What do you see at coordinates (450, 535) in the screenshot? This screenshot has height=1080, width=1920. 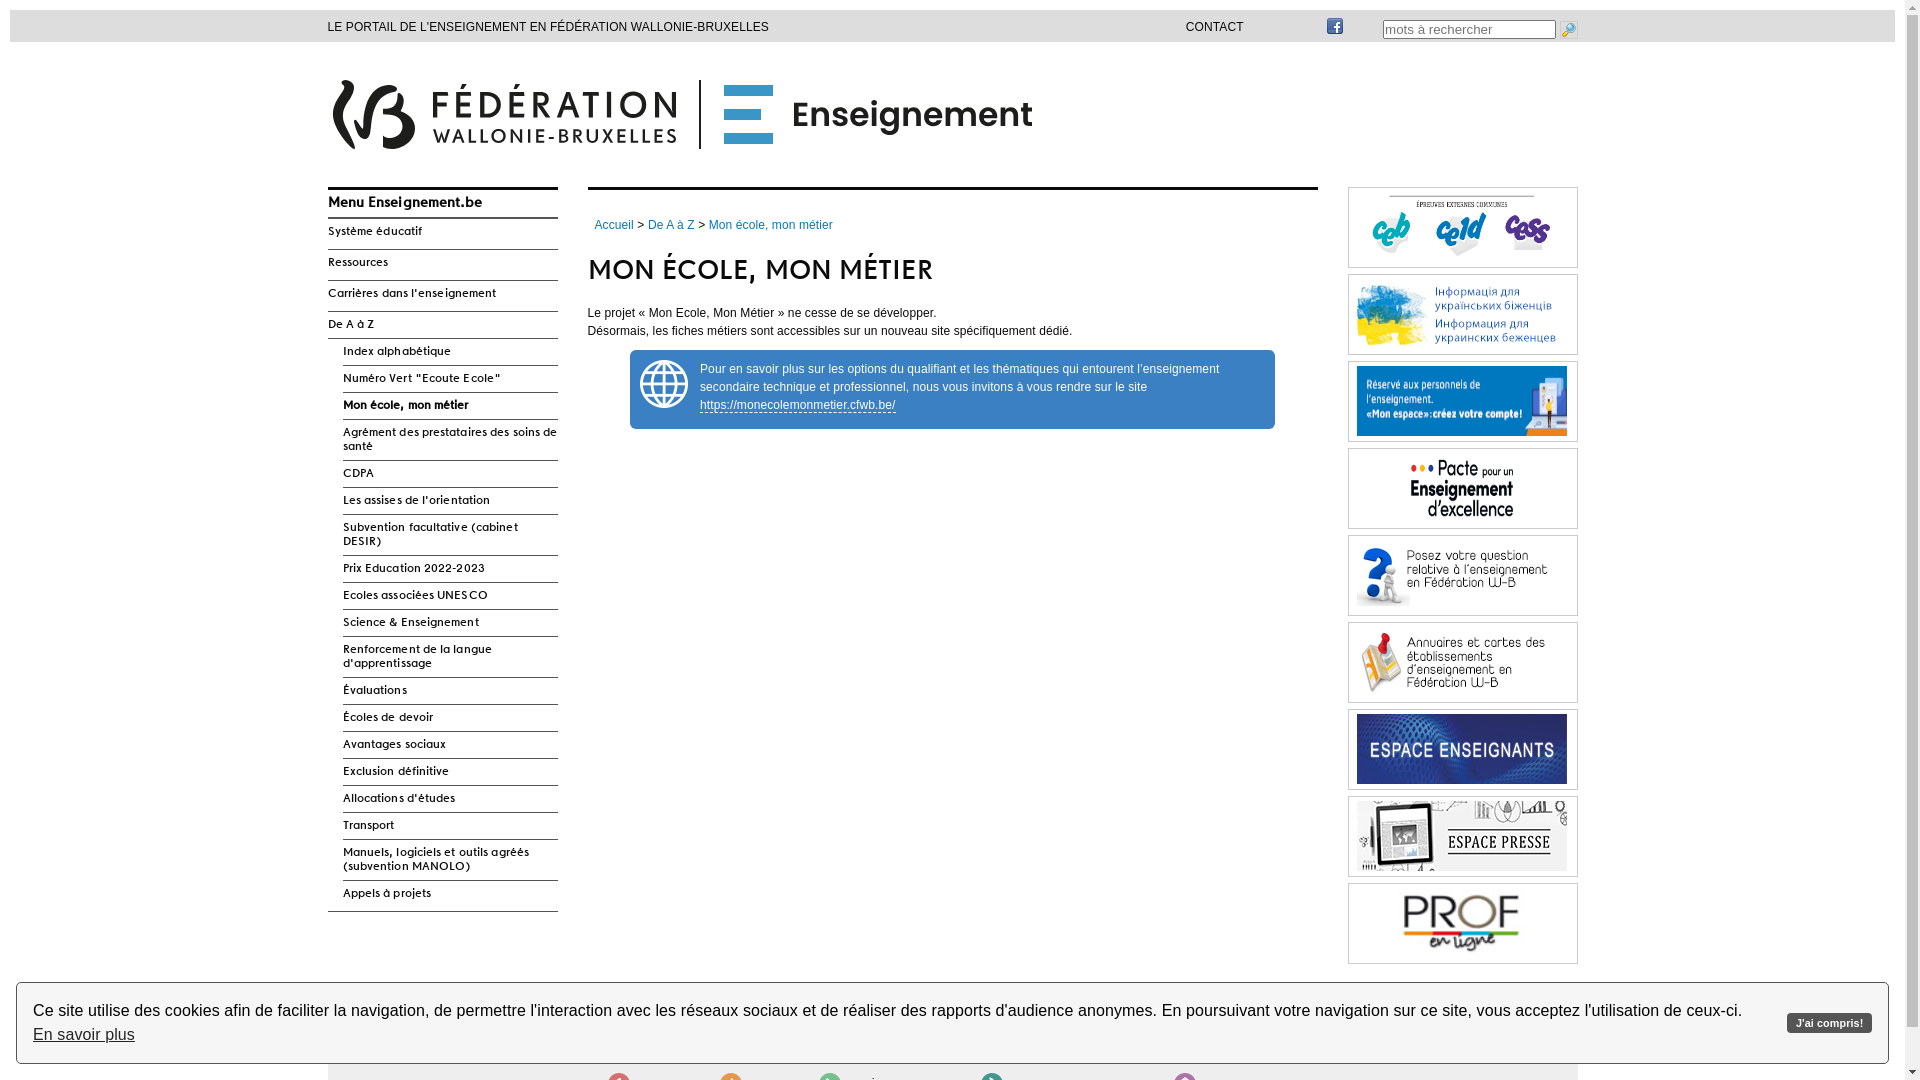 I see `Subvention facultative (cabinet DESIR)` at bounding box center [450, 535].